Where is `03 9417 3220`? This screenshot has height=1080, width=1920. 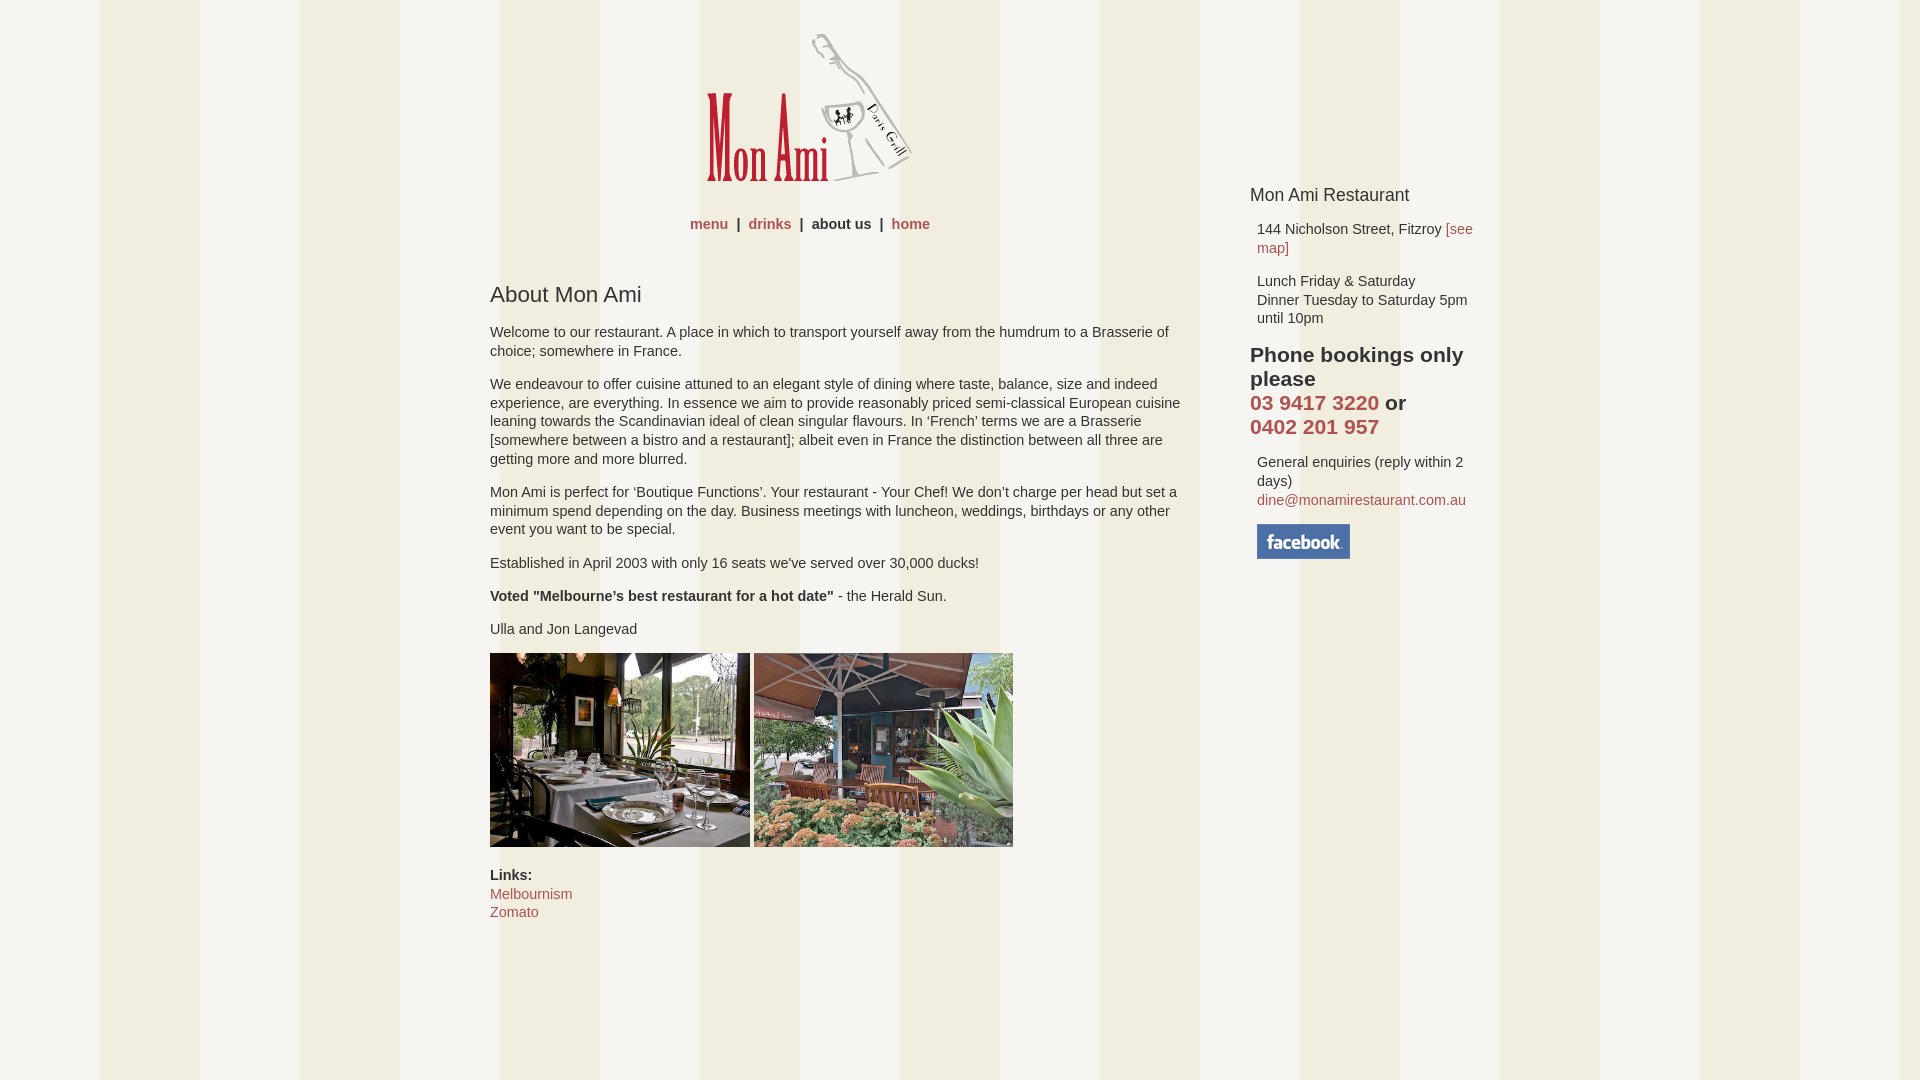
03 9417 3220 is located at coordinates (1314, 402).